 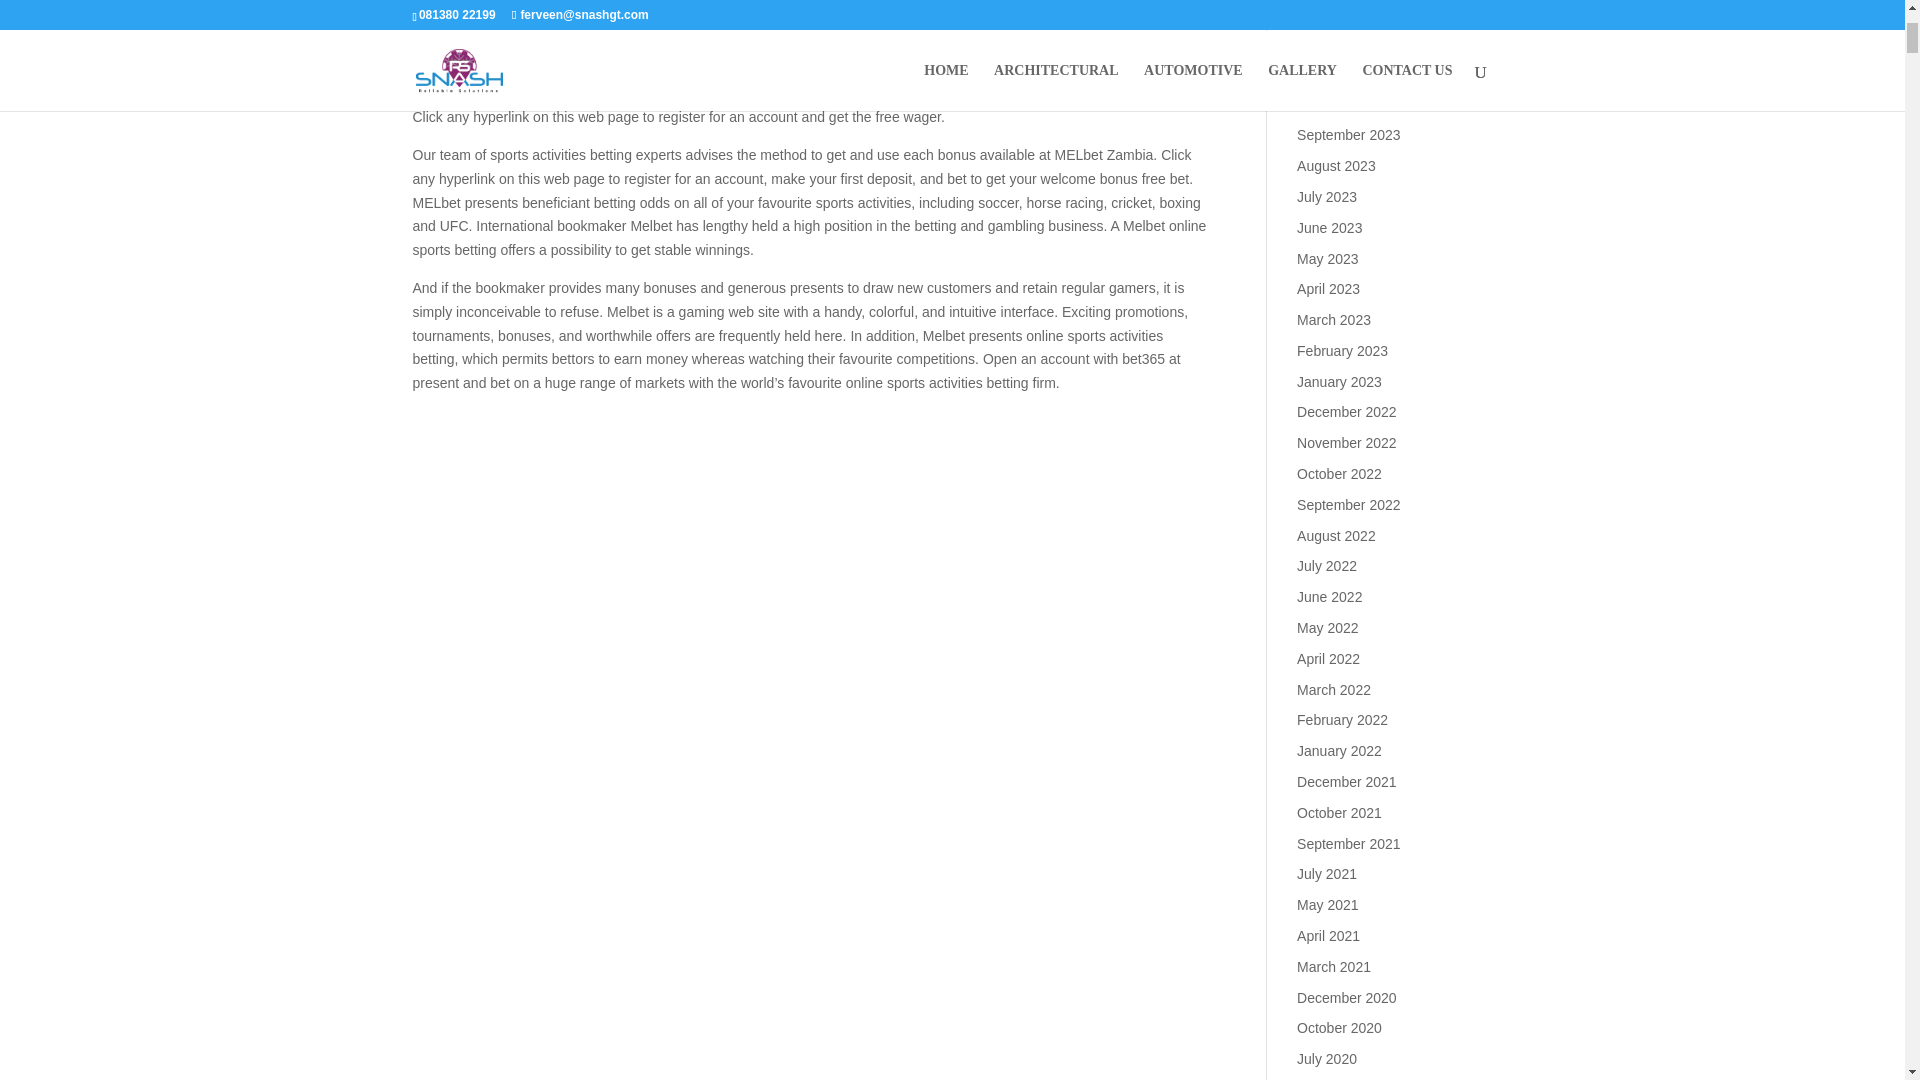 What do you see at coordinates (1329, 228) in the screenshot?
I see `June 2023` at bounding box center [1329, 228].